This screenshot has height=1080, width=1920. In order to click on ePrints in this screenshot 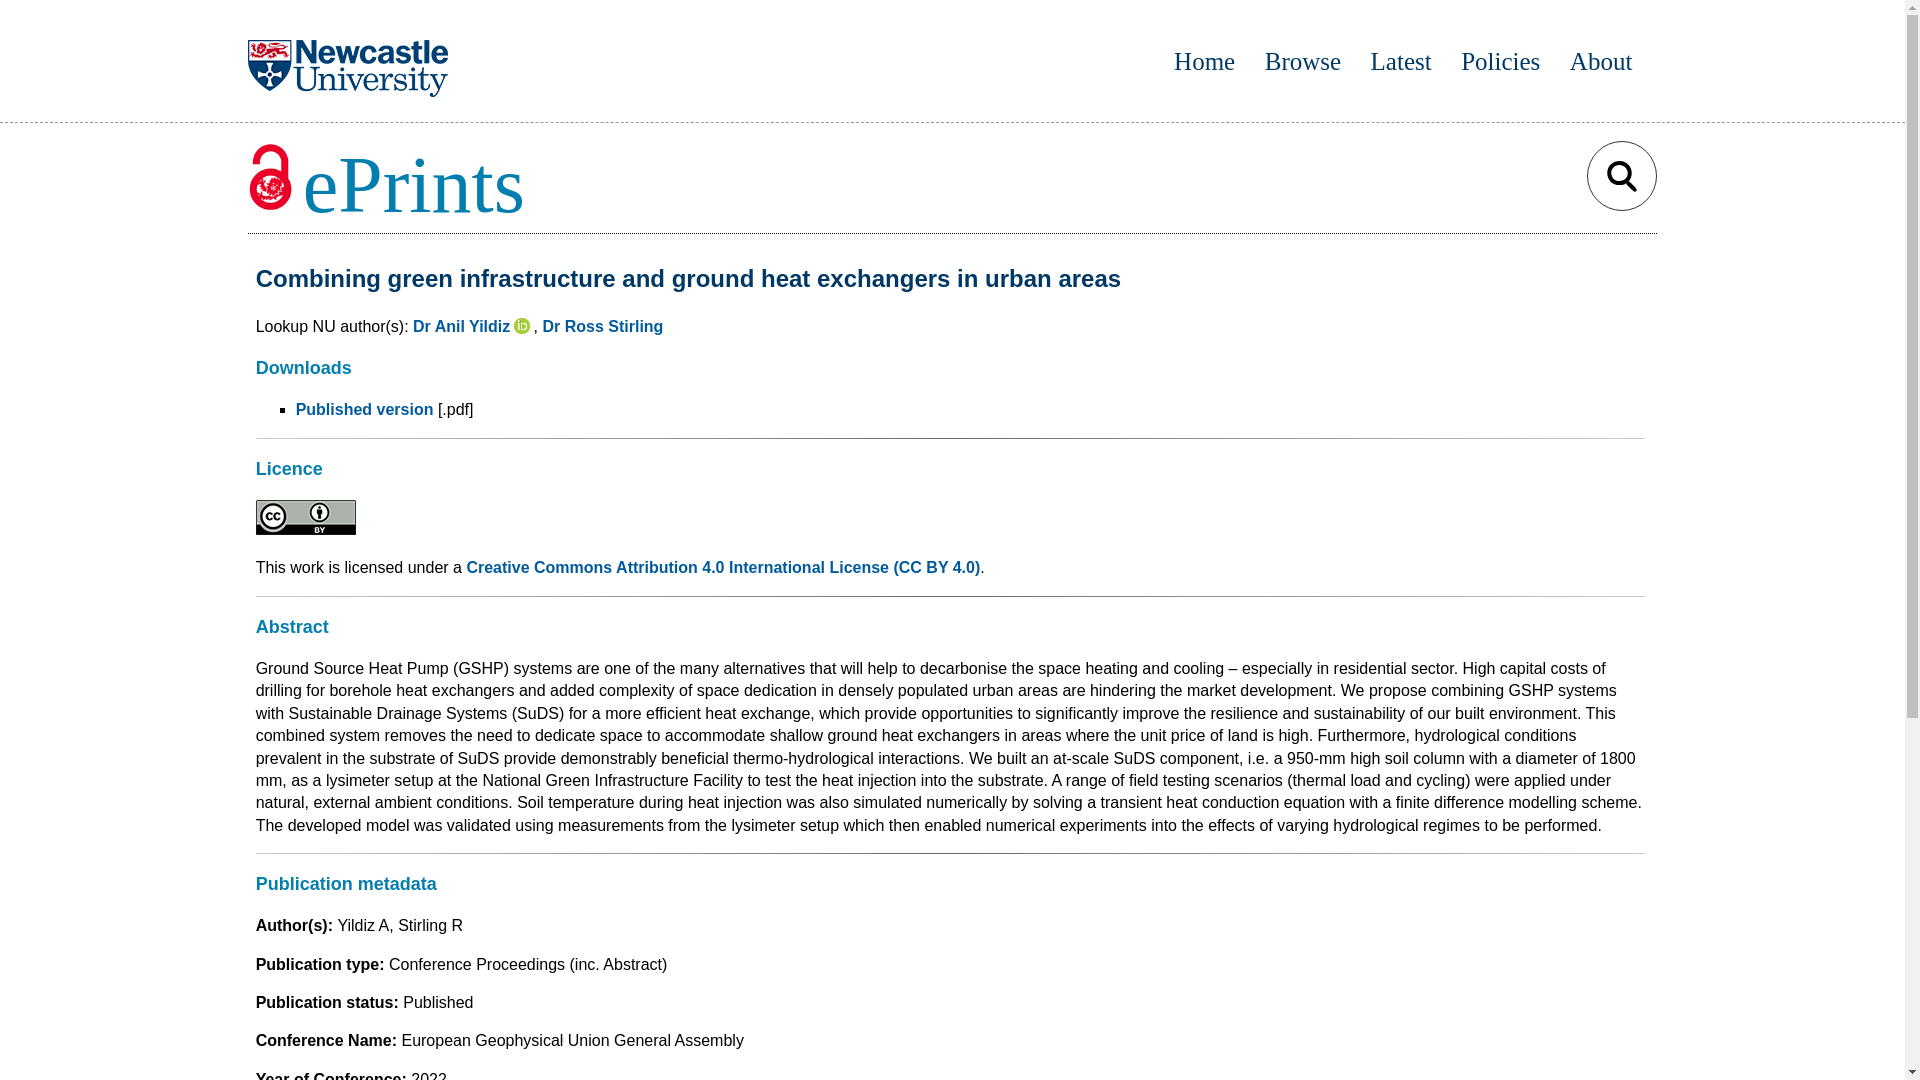, I will do `click(386, 184)`.